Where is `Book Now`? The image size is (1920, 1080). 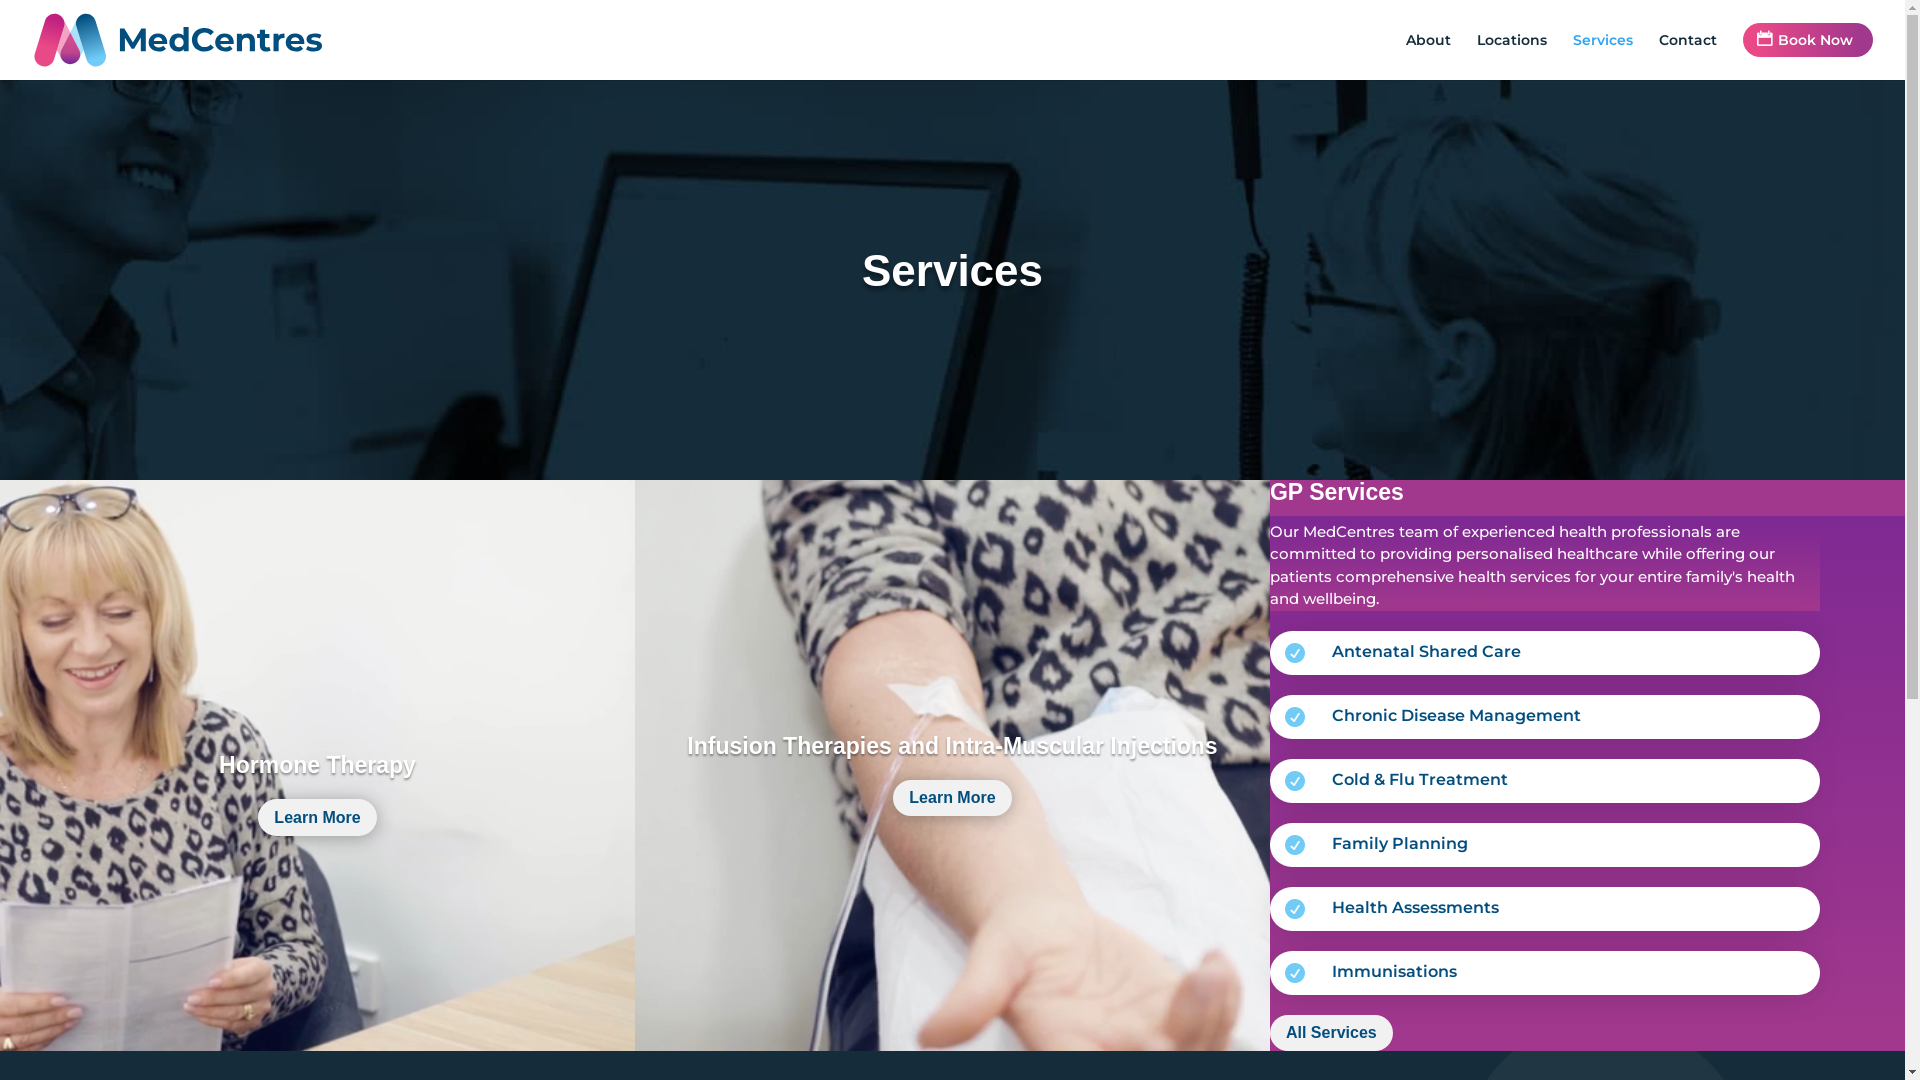
Book Now is located at coordinates (1808, 40).